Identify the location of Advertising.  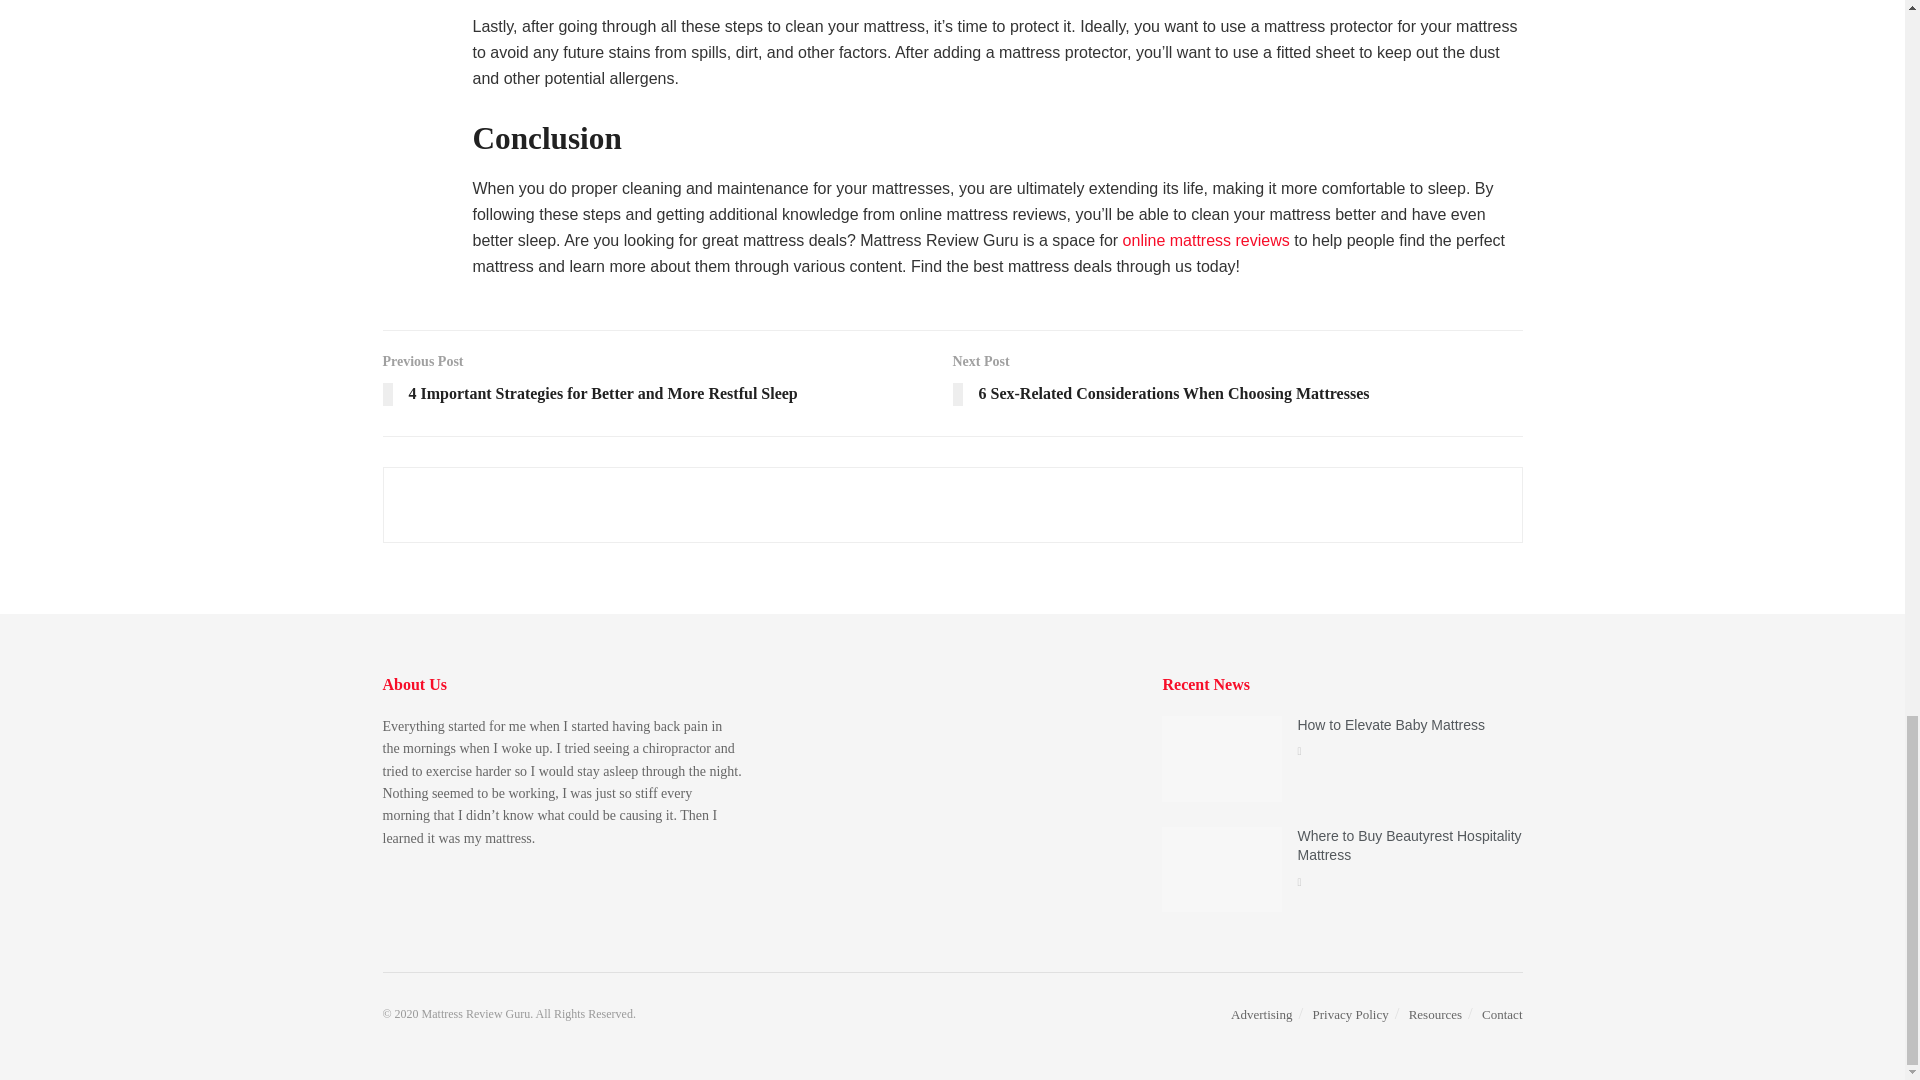
(1261, 1014).